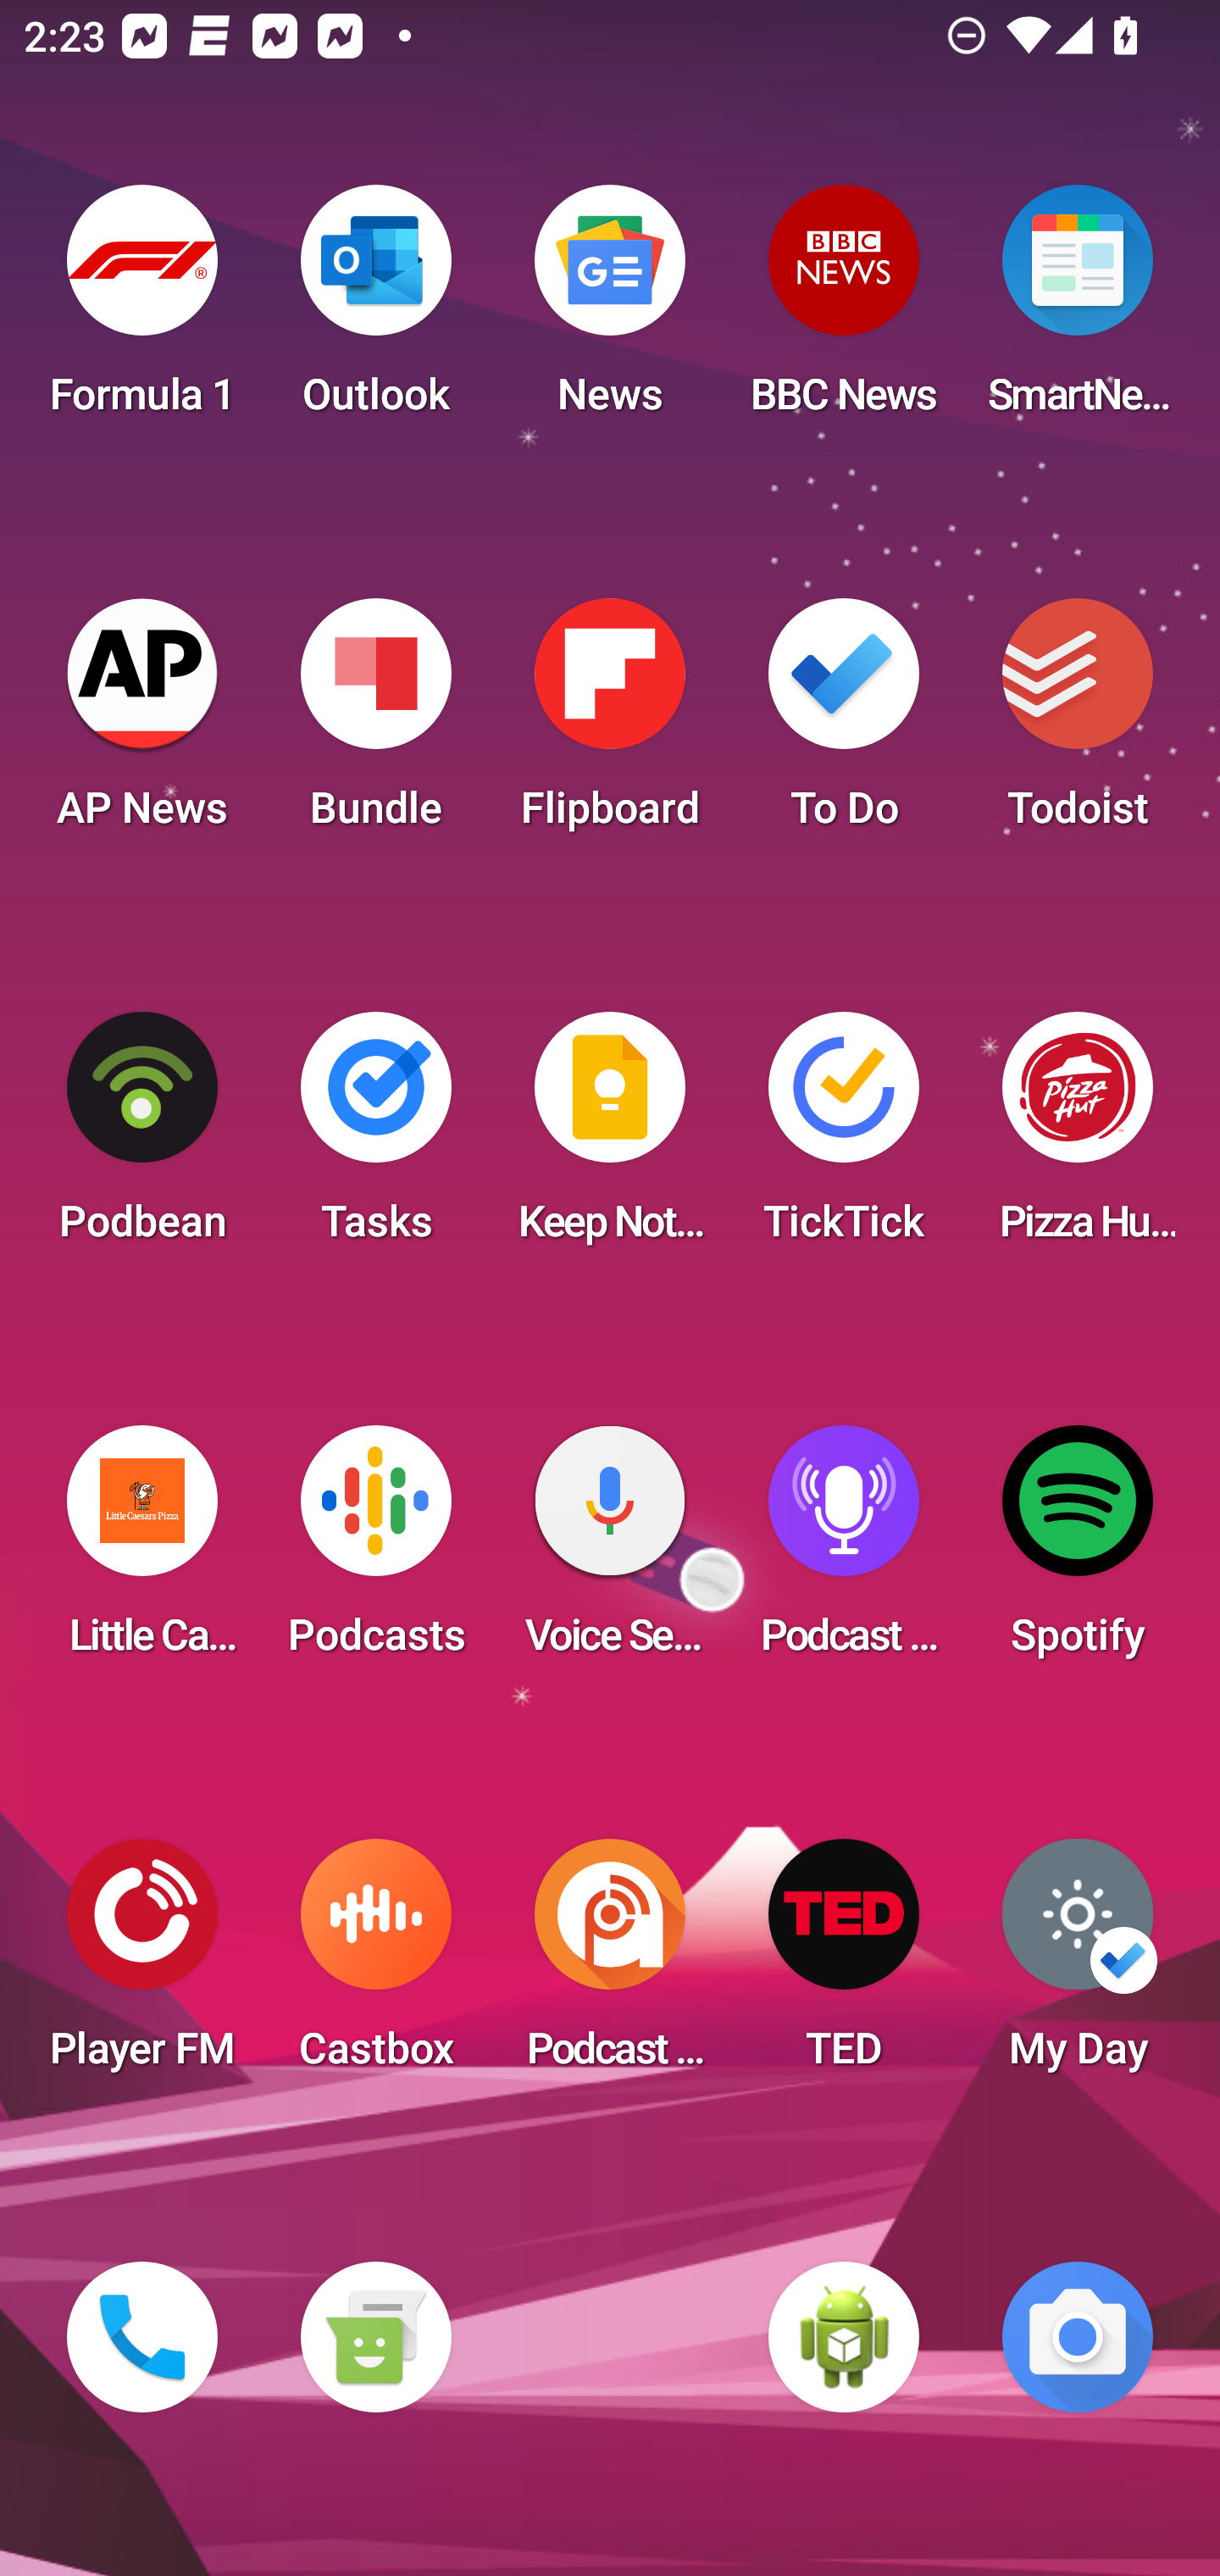  What do you see at coordinates (142, 310) in the screenshot?
I see `Formula 1` at bounding box center [142, 310].